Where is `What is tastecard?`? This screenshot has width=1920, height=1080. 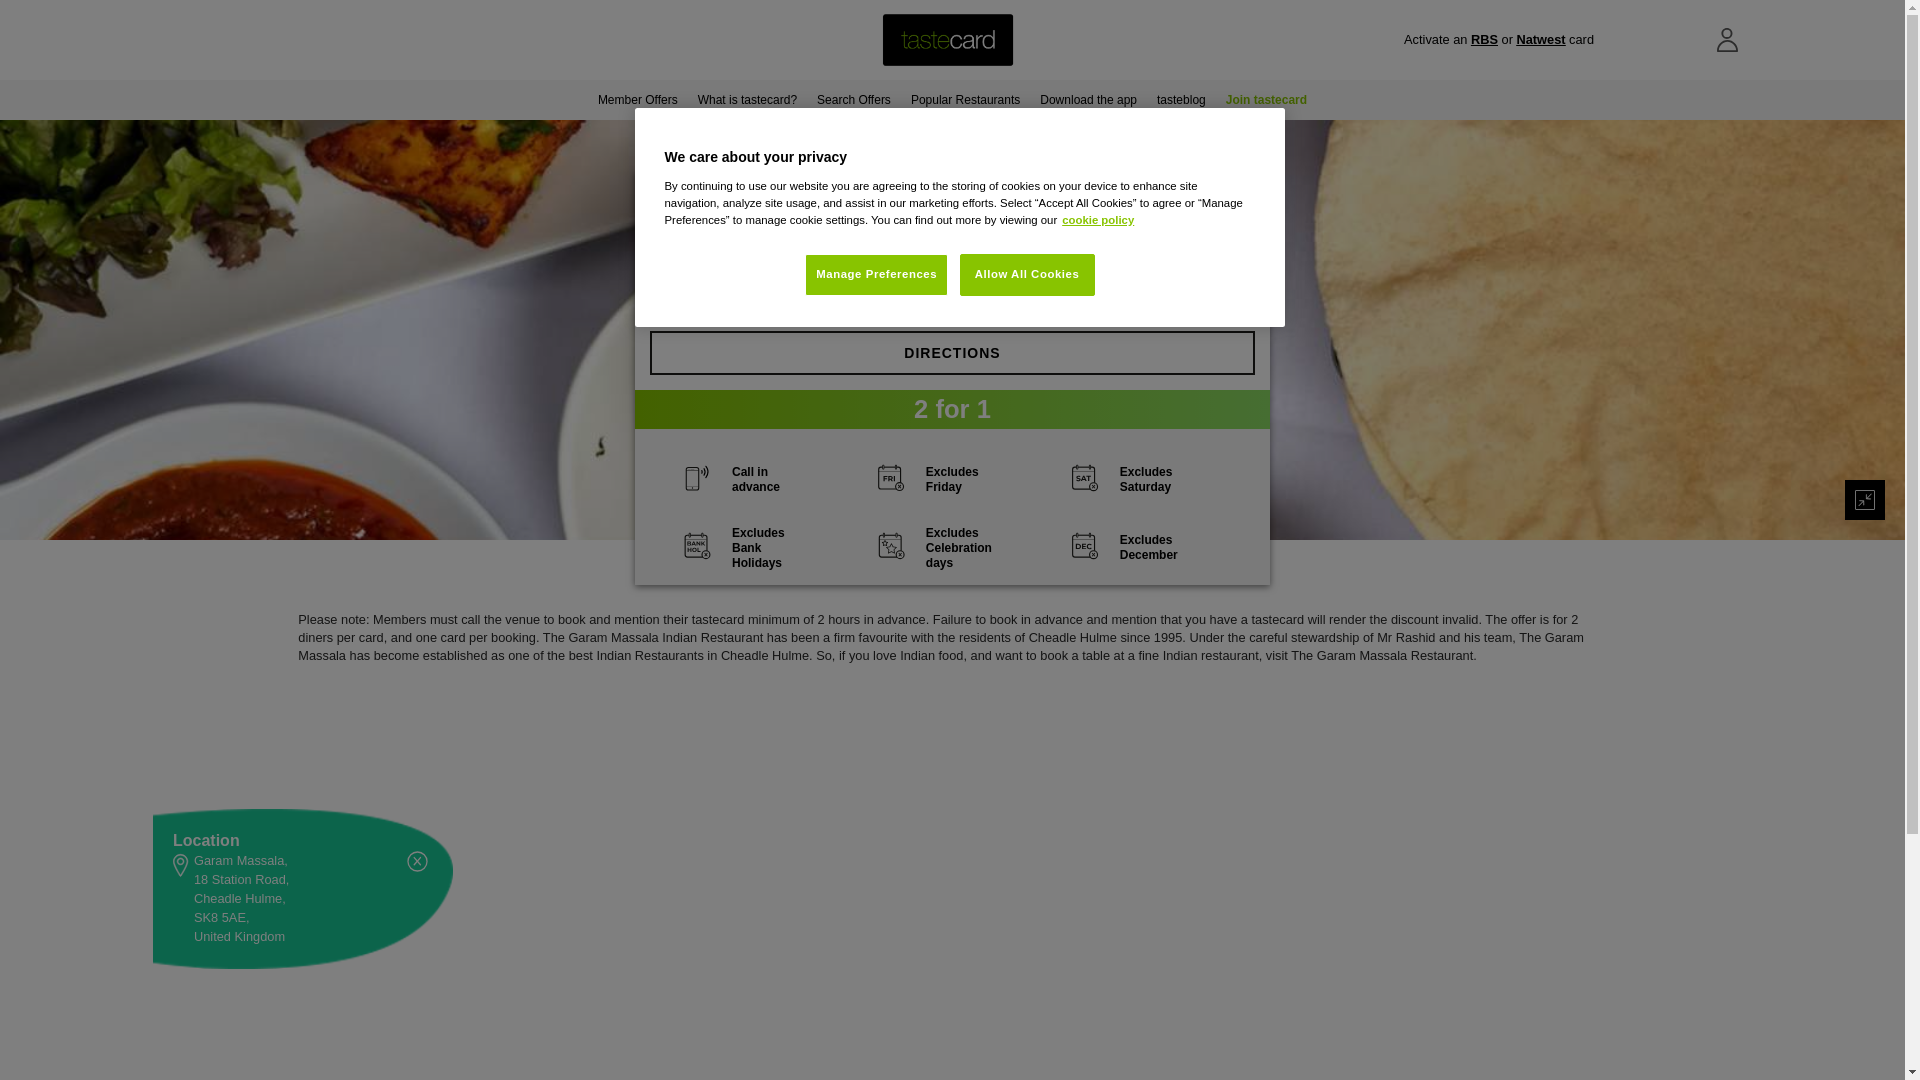
What is tastecard? is located at coordinates (746, 99).